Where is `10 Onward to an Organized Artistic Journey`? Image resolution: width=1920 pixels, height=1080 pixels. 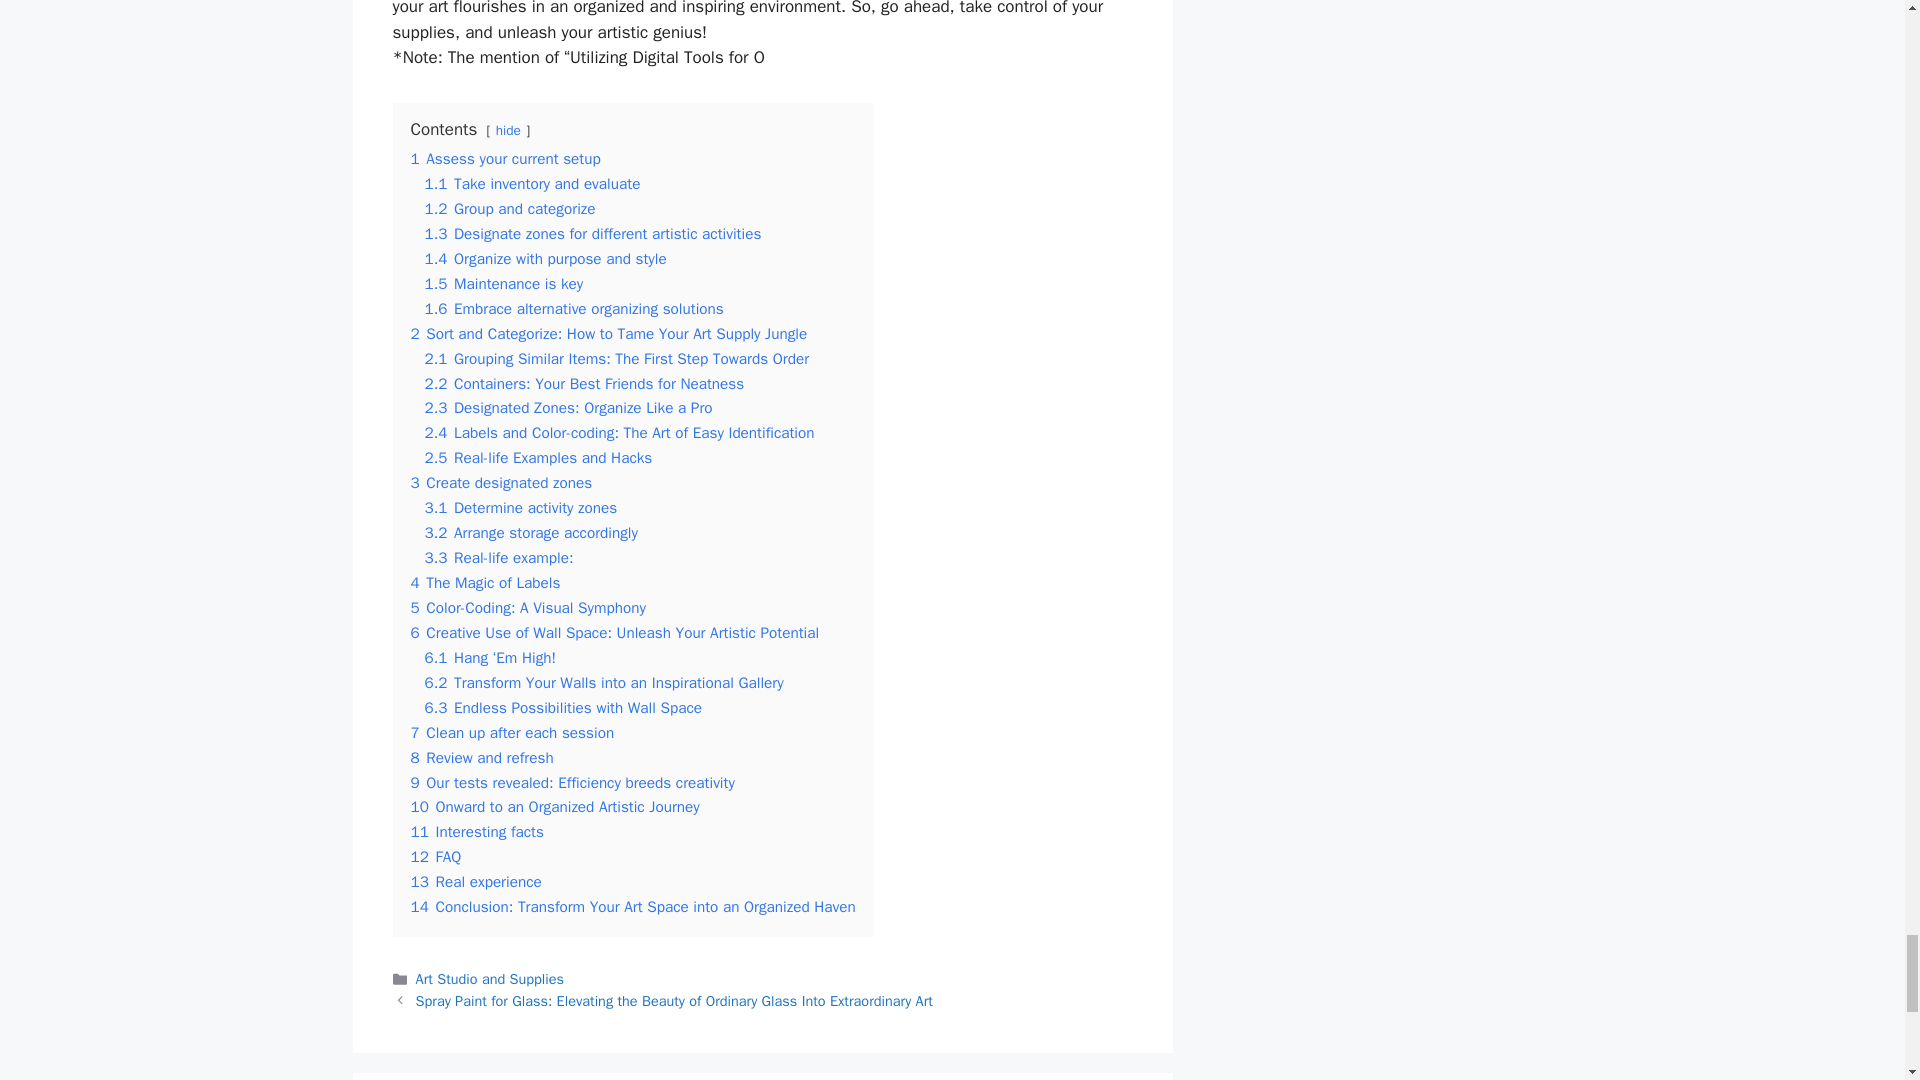
10 Onward to an Organized Artistic Journey is located at coordinates (554, 806).